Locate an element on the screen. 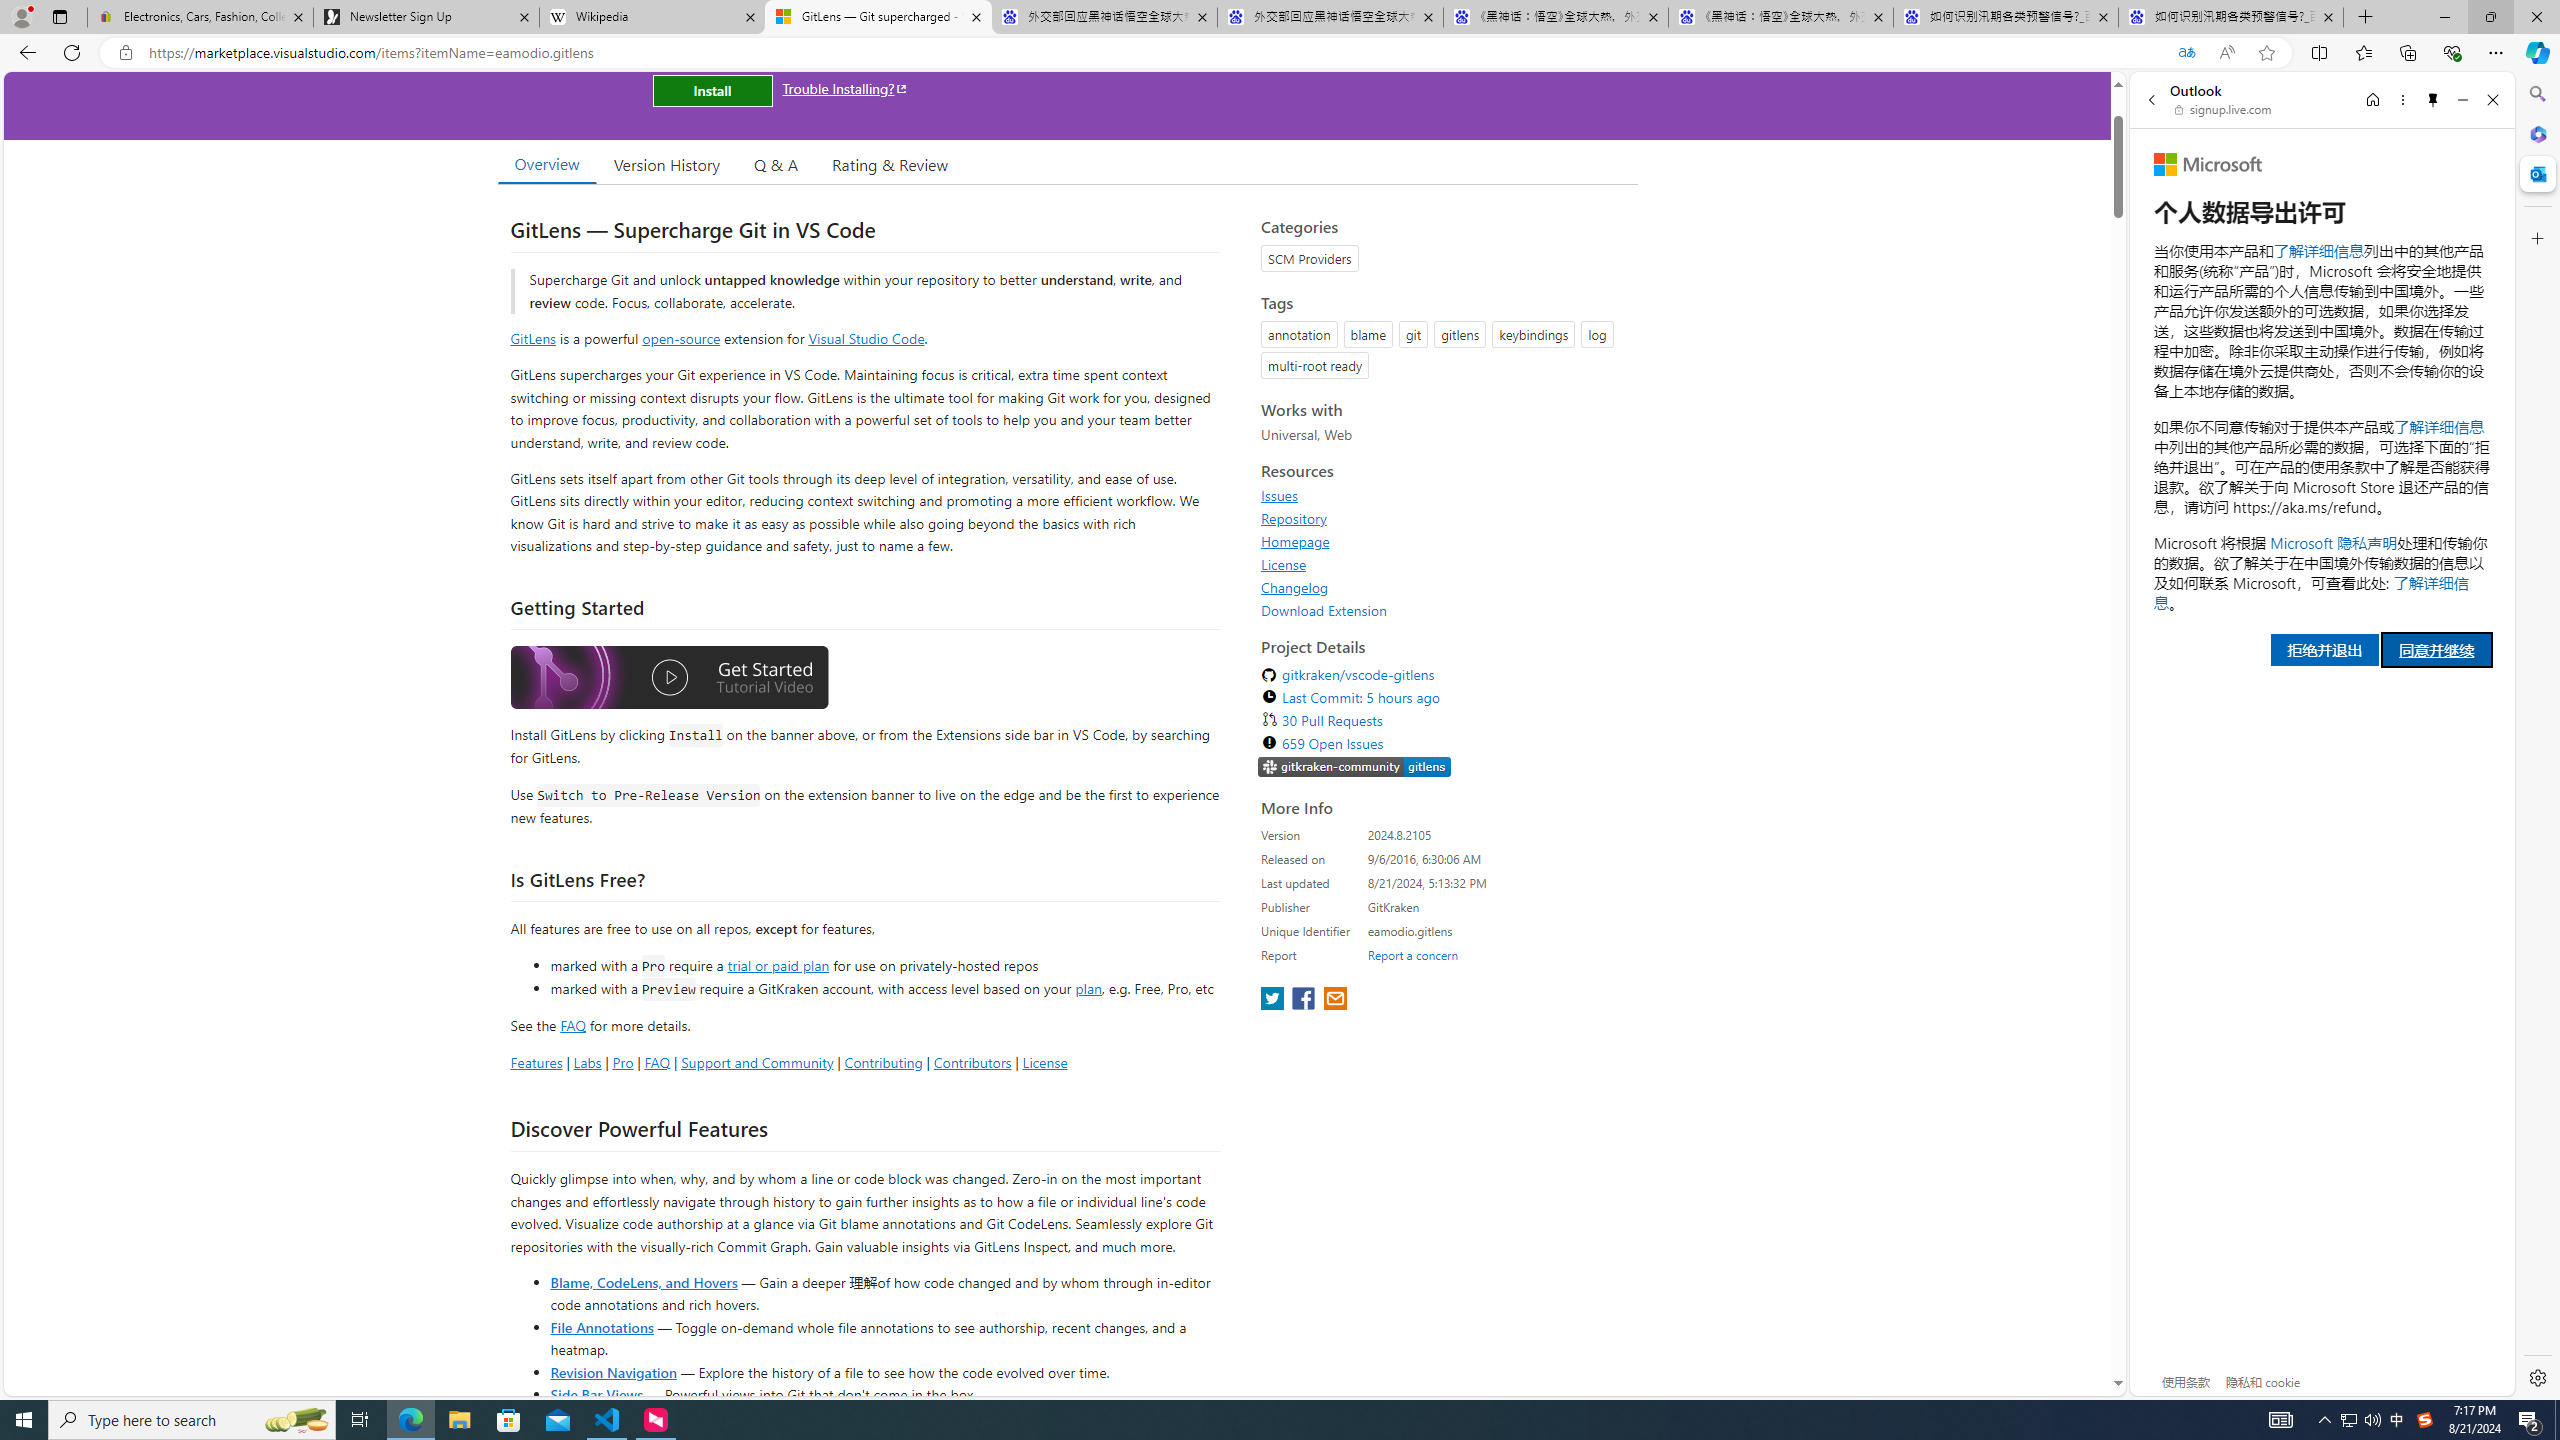  License is located at coordinates (1284, 564).